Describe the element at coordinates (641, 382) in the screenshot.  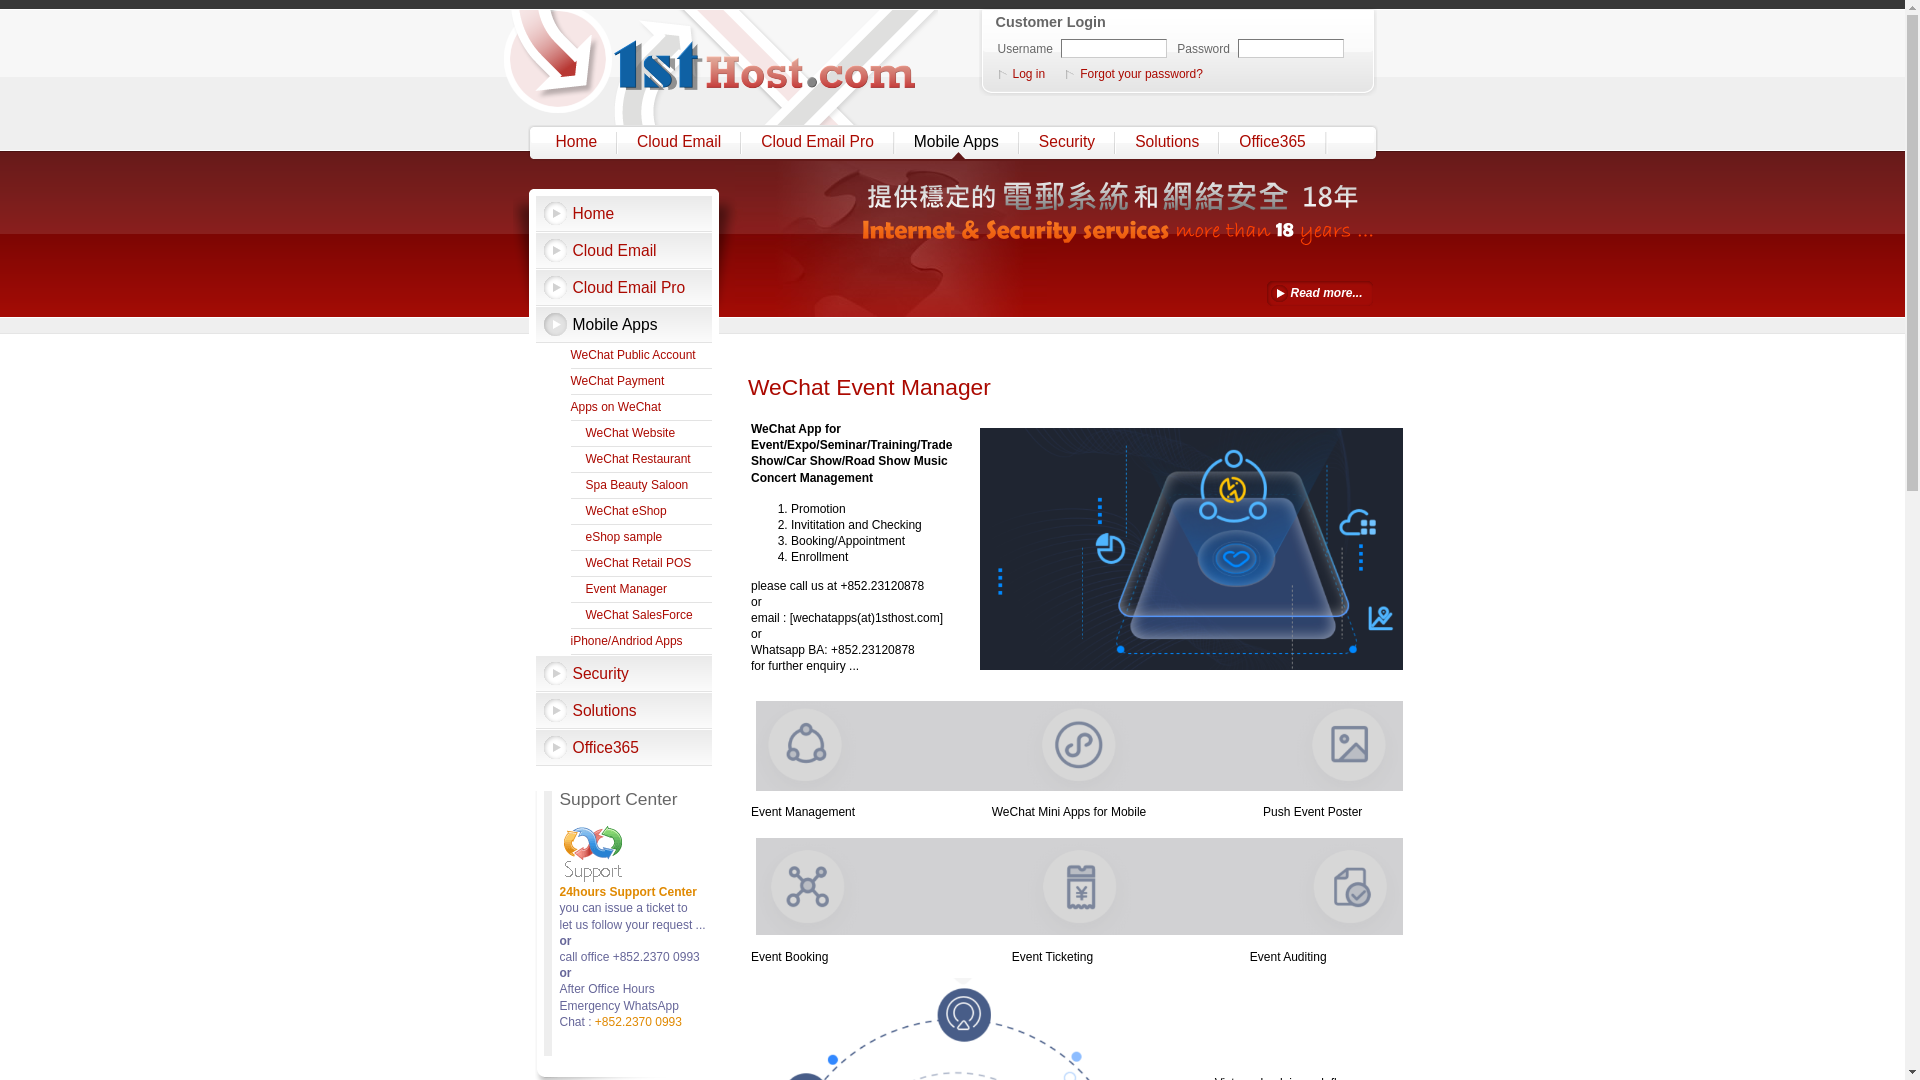
I see `WeChat Payment` at that location.